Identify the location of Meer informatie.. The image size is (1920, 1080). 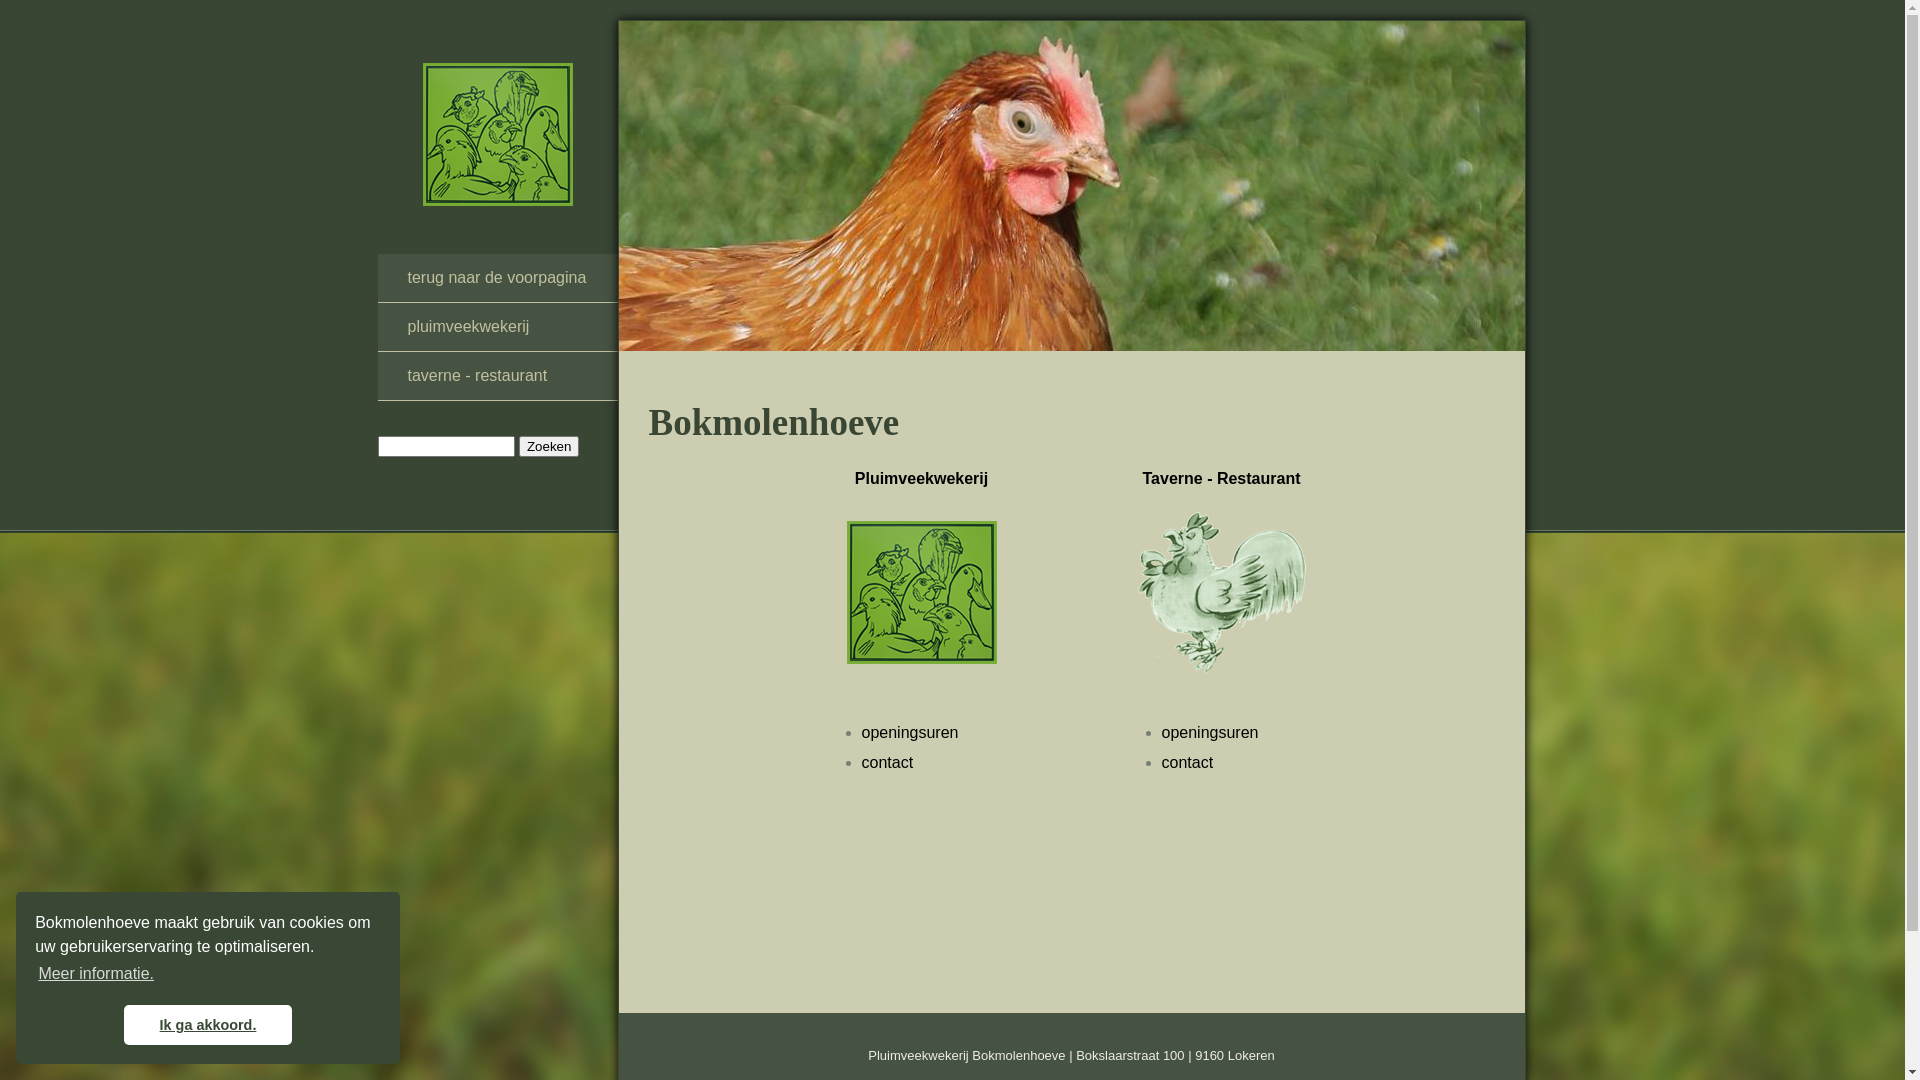
(96, 974).